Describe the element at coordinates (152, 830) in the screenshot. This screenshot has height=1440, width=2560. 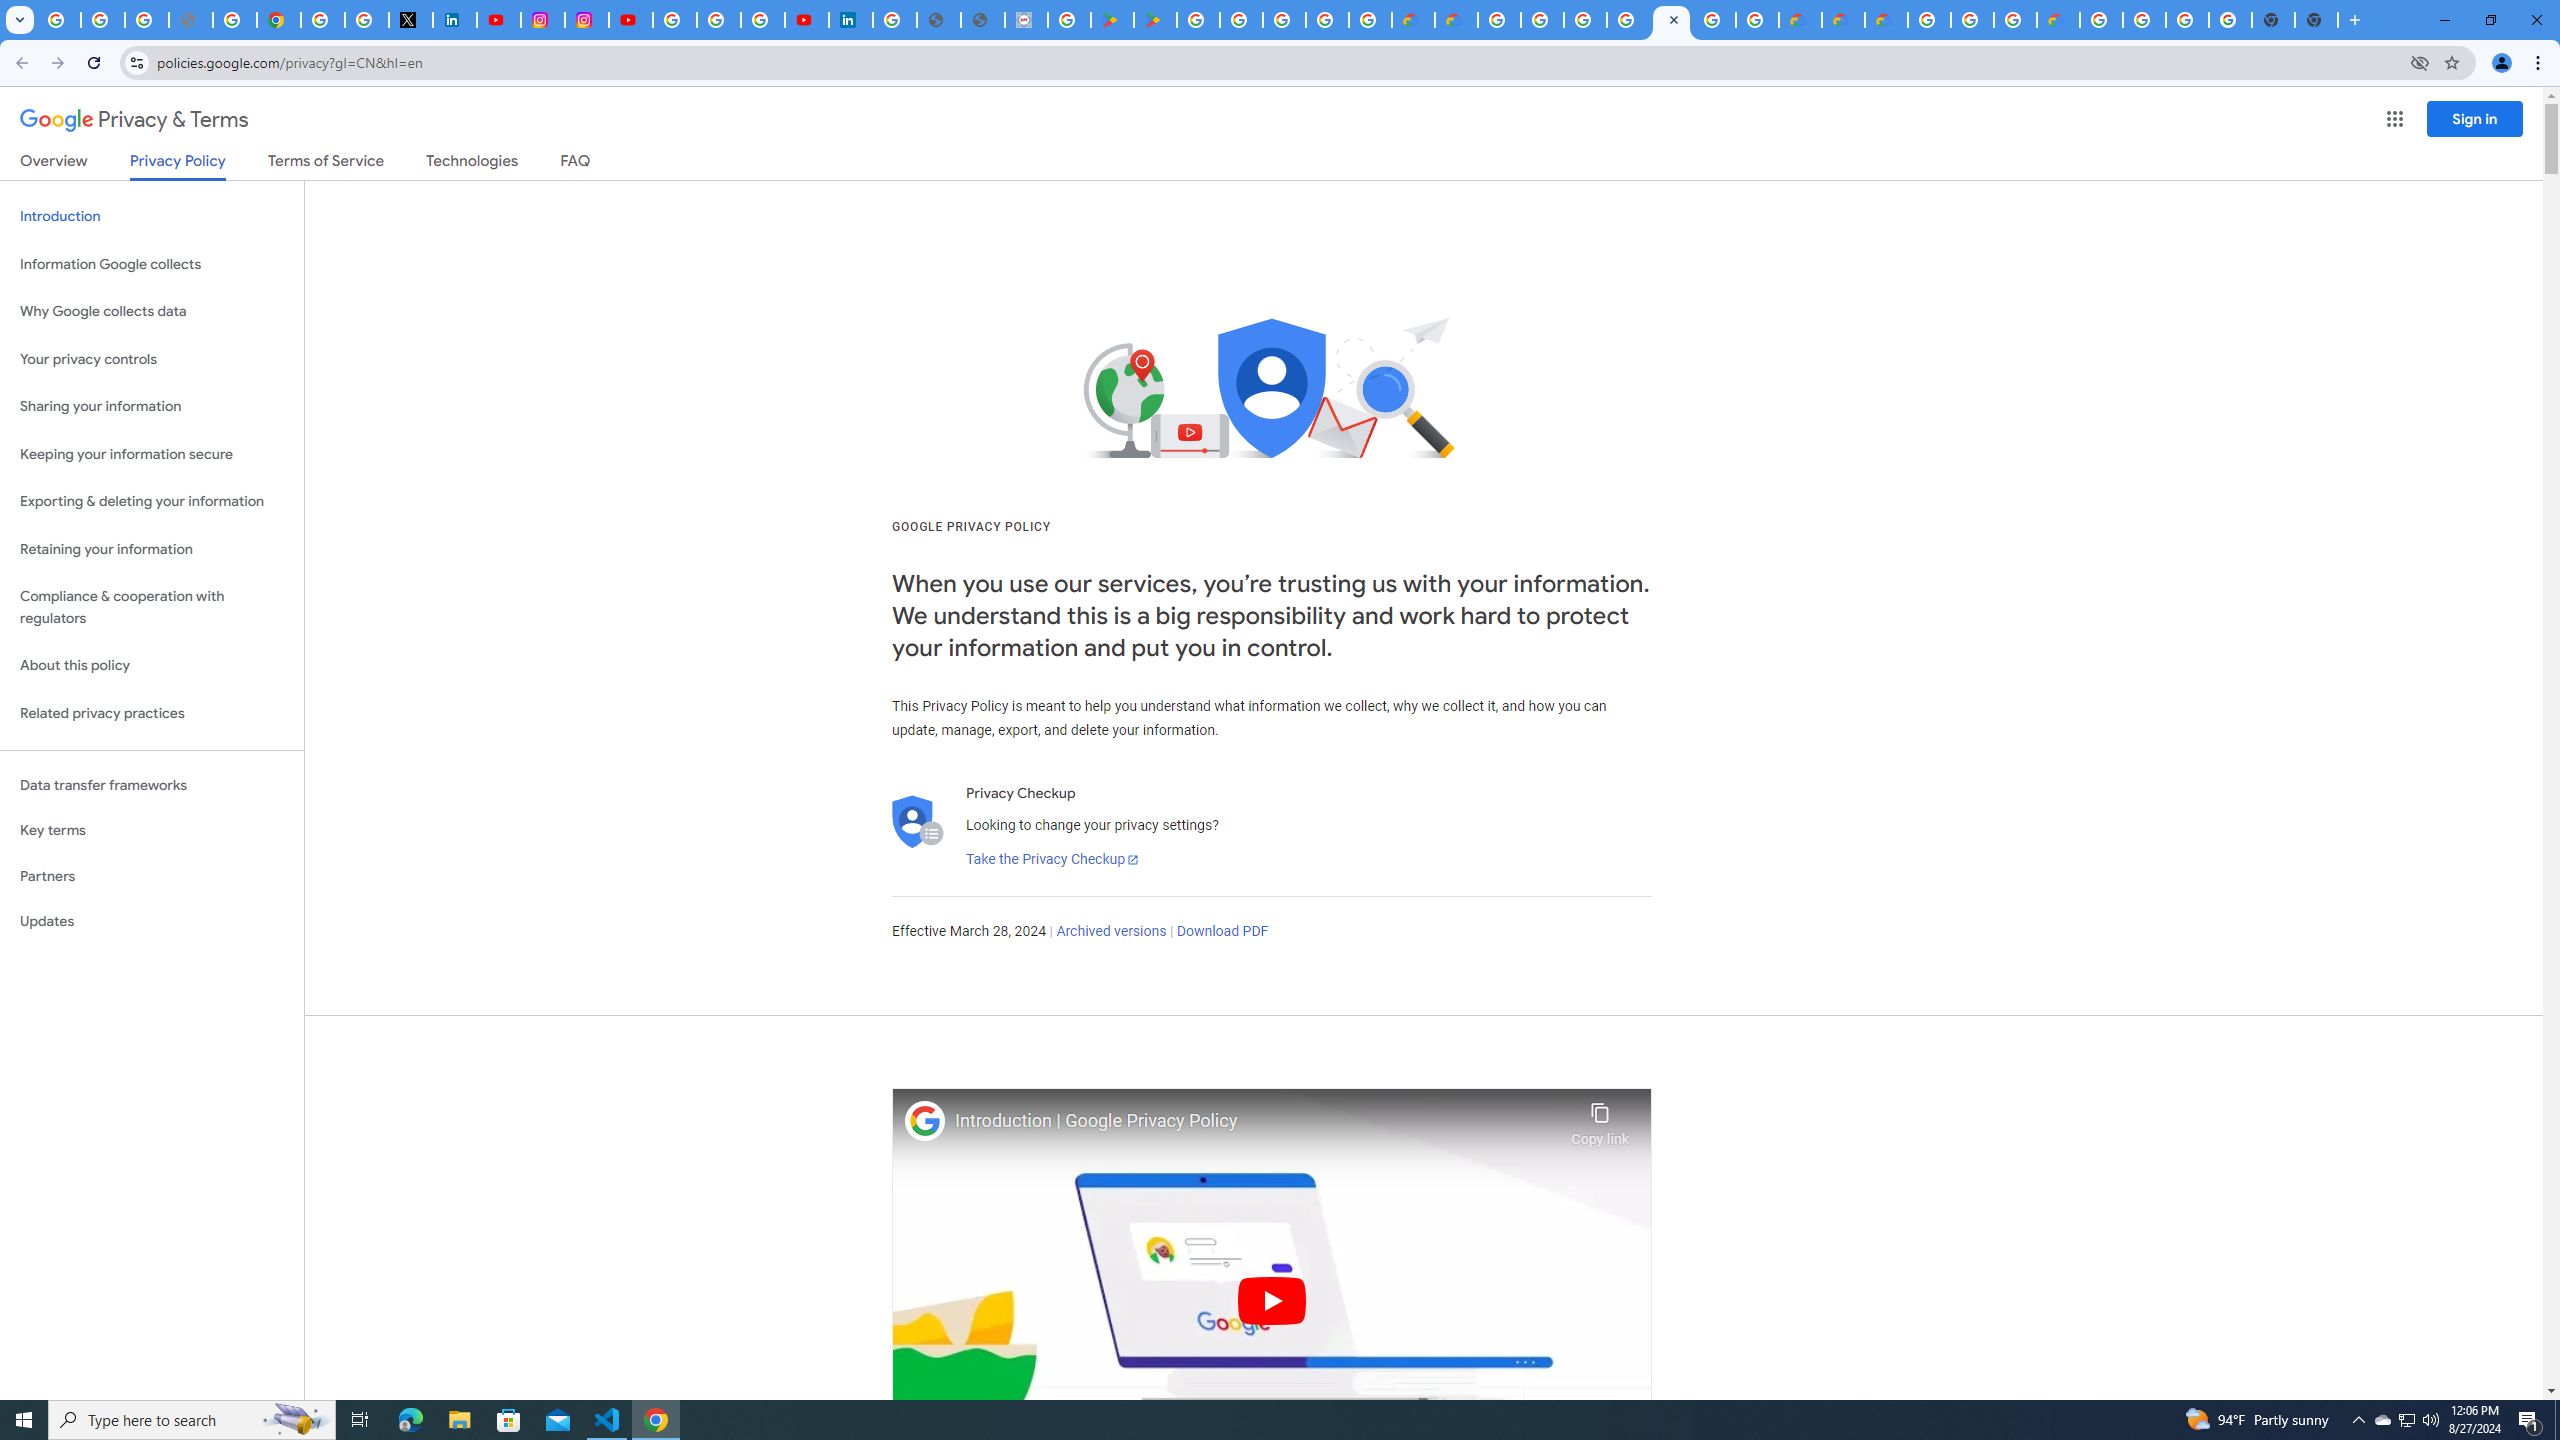
I see `Key terms` at that location.